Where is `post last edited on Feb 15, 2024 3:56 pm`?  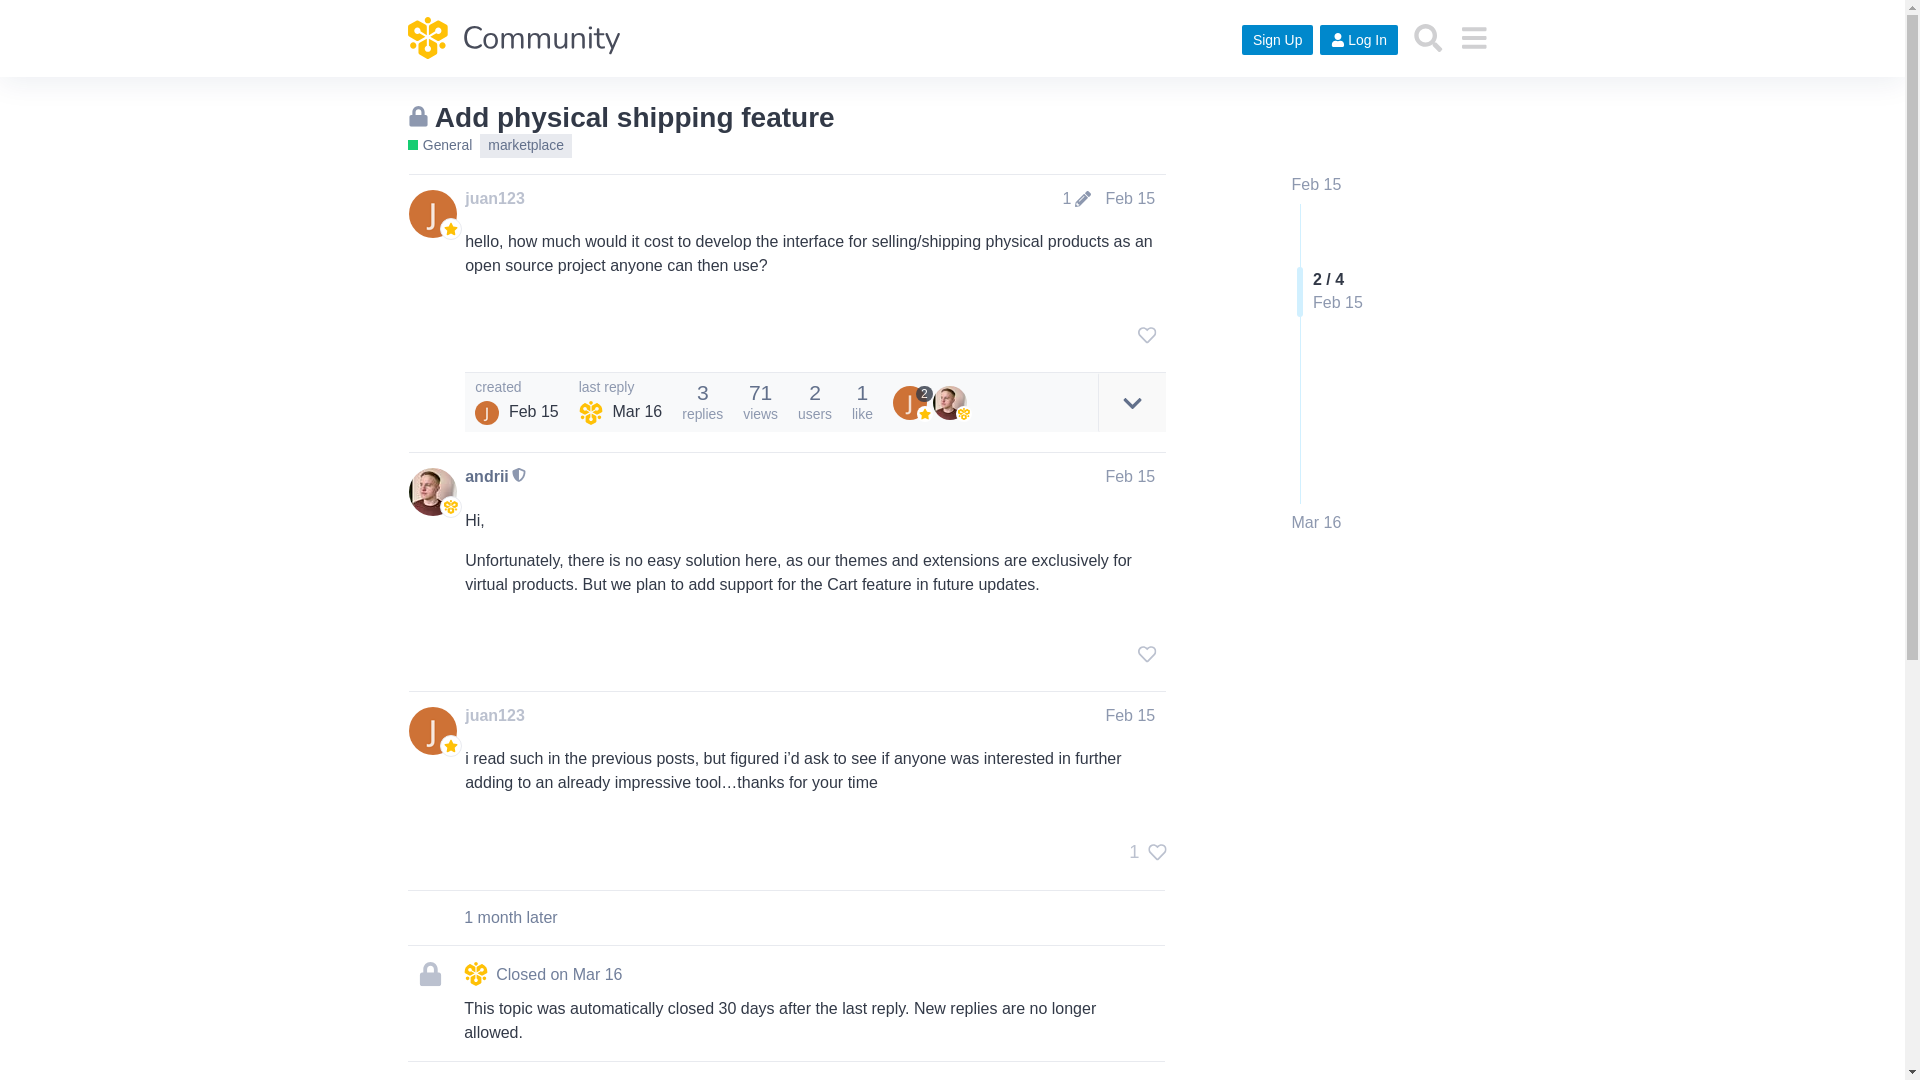 post last edited on Feb 15, 2024 3:56 pm is located at coordinates (1076, 199).